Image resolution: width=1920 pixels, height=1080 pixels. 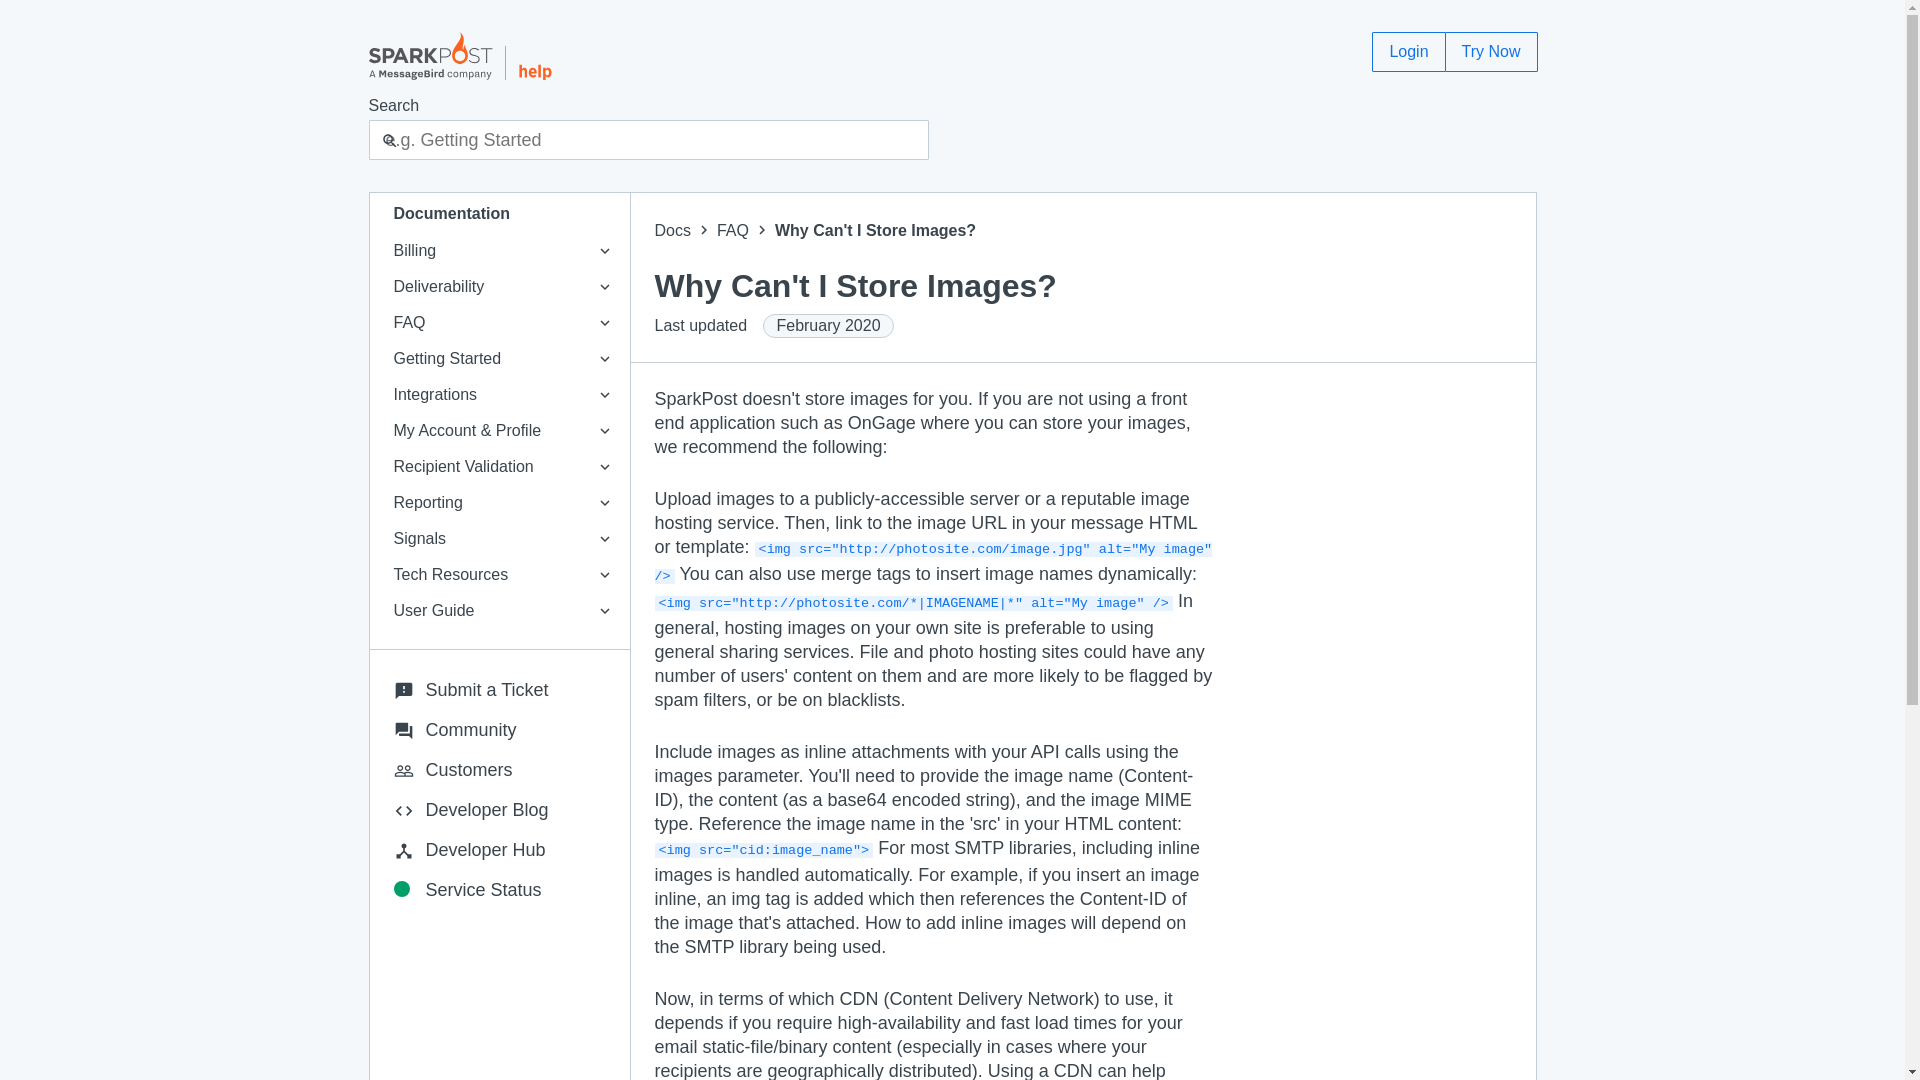 I want to click on Documentation, so click(x=500, y=213).